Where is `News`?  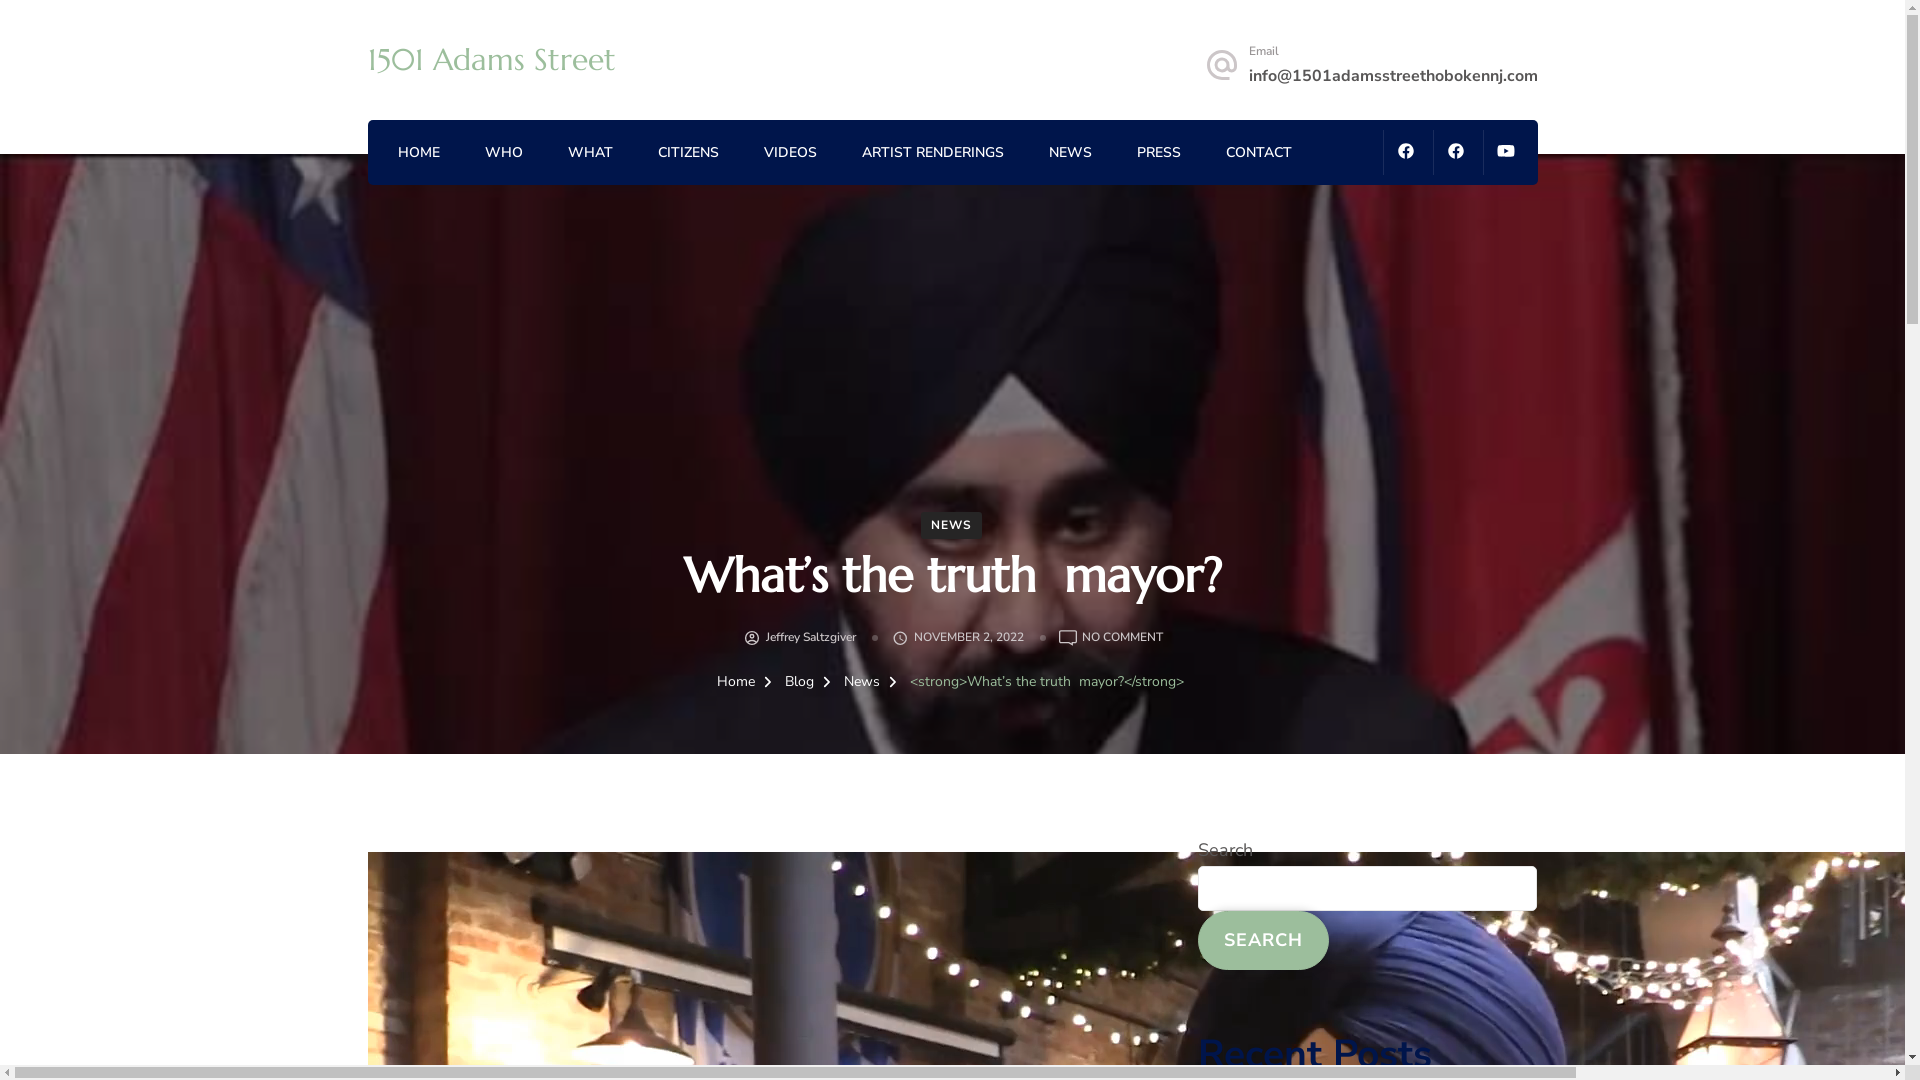
News is located at coordinates (864, 682).